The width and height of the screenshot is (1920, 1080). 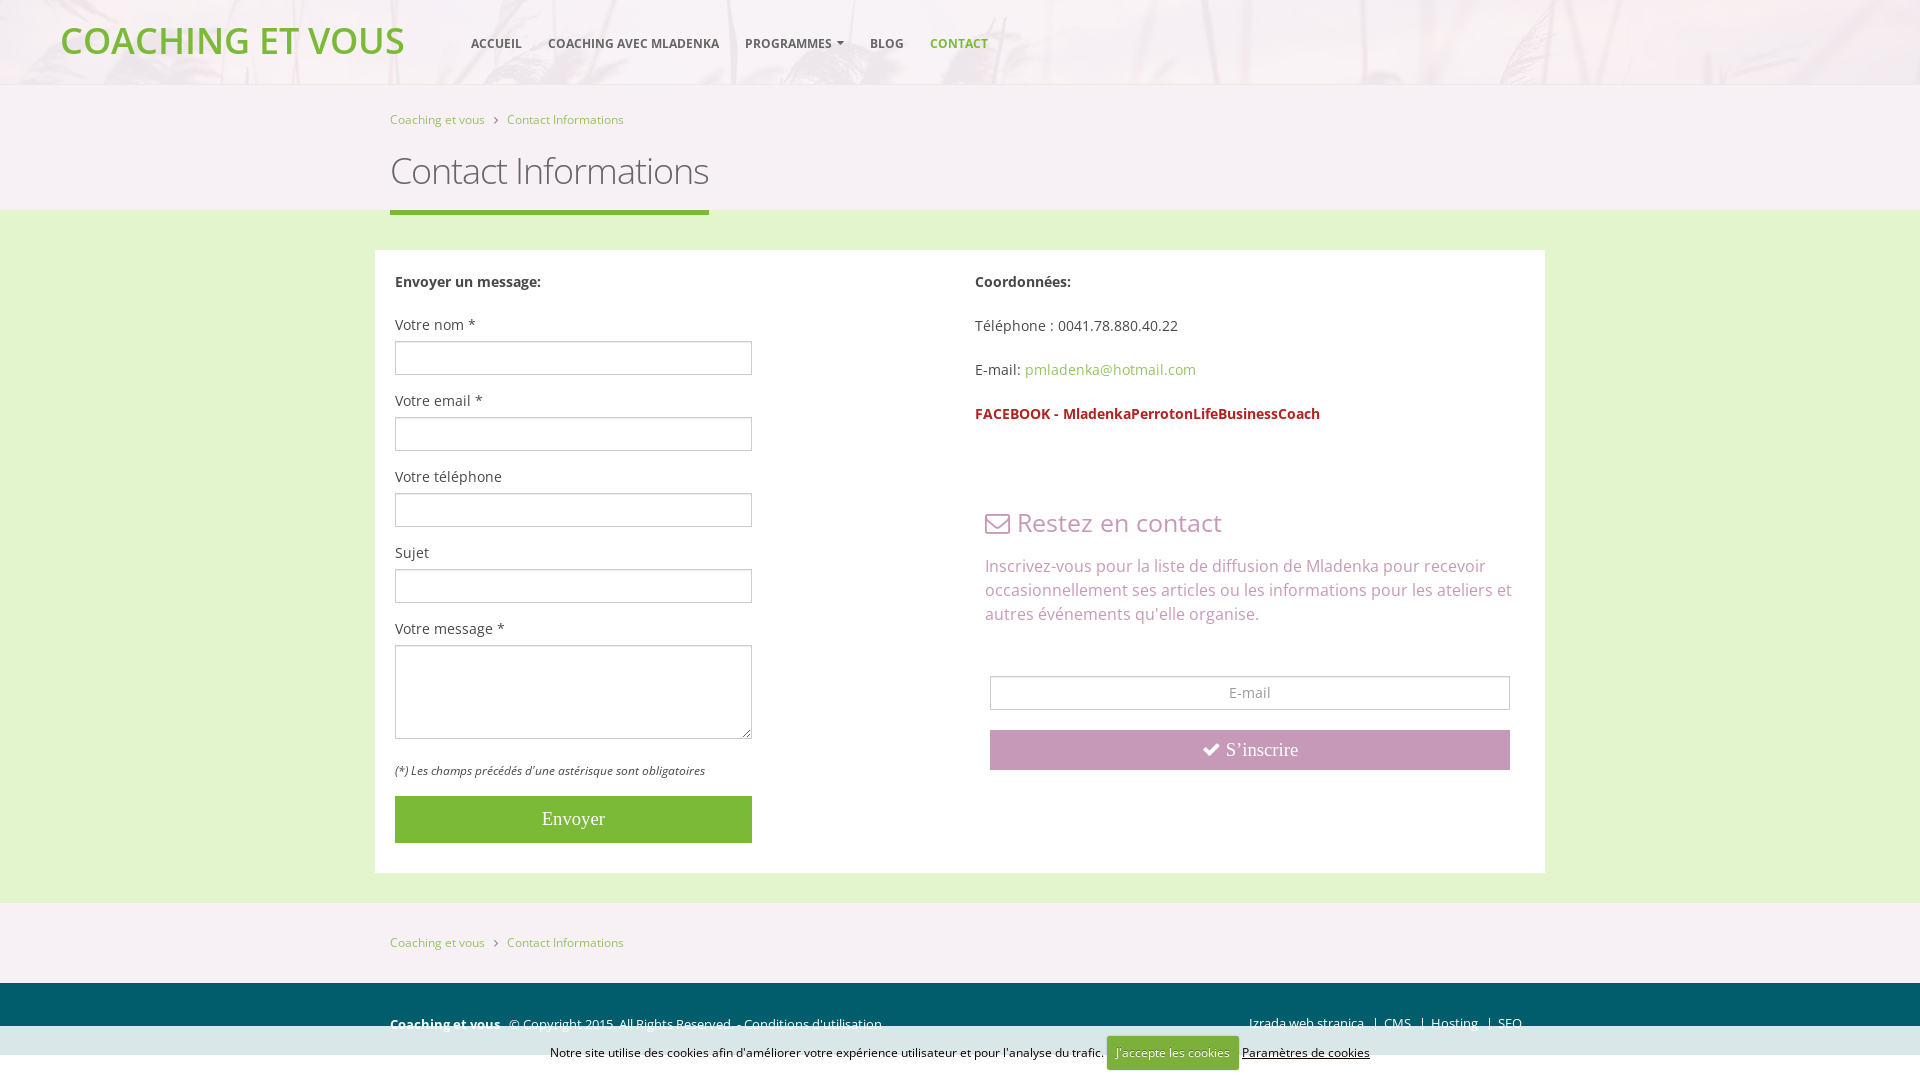 I want to click on SEO, so click(x=1510, y=1024).